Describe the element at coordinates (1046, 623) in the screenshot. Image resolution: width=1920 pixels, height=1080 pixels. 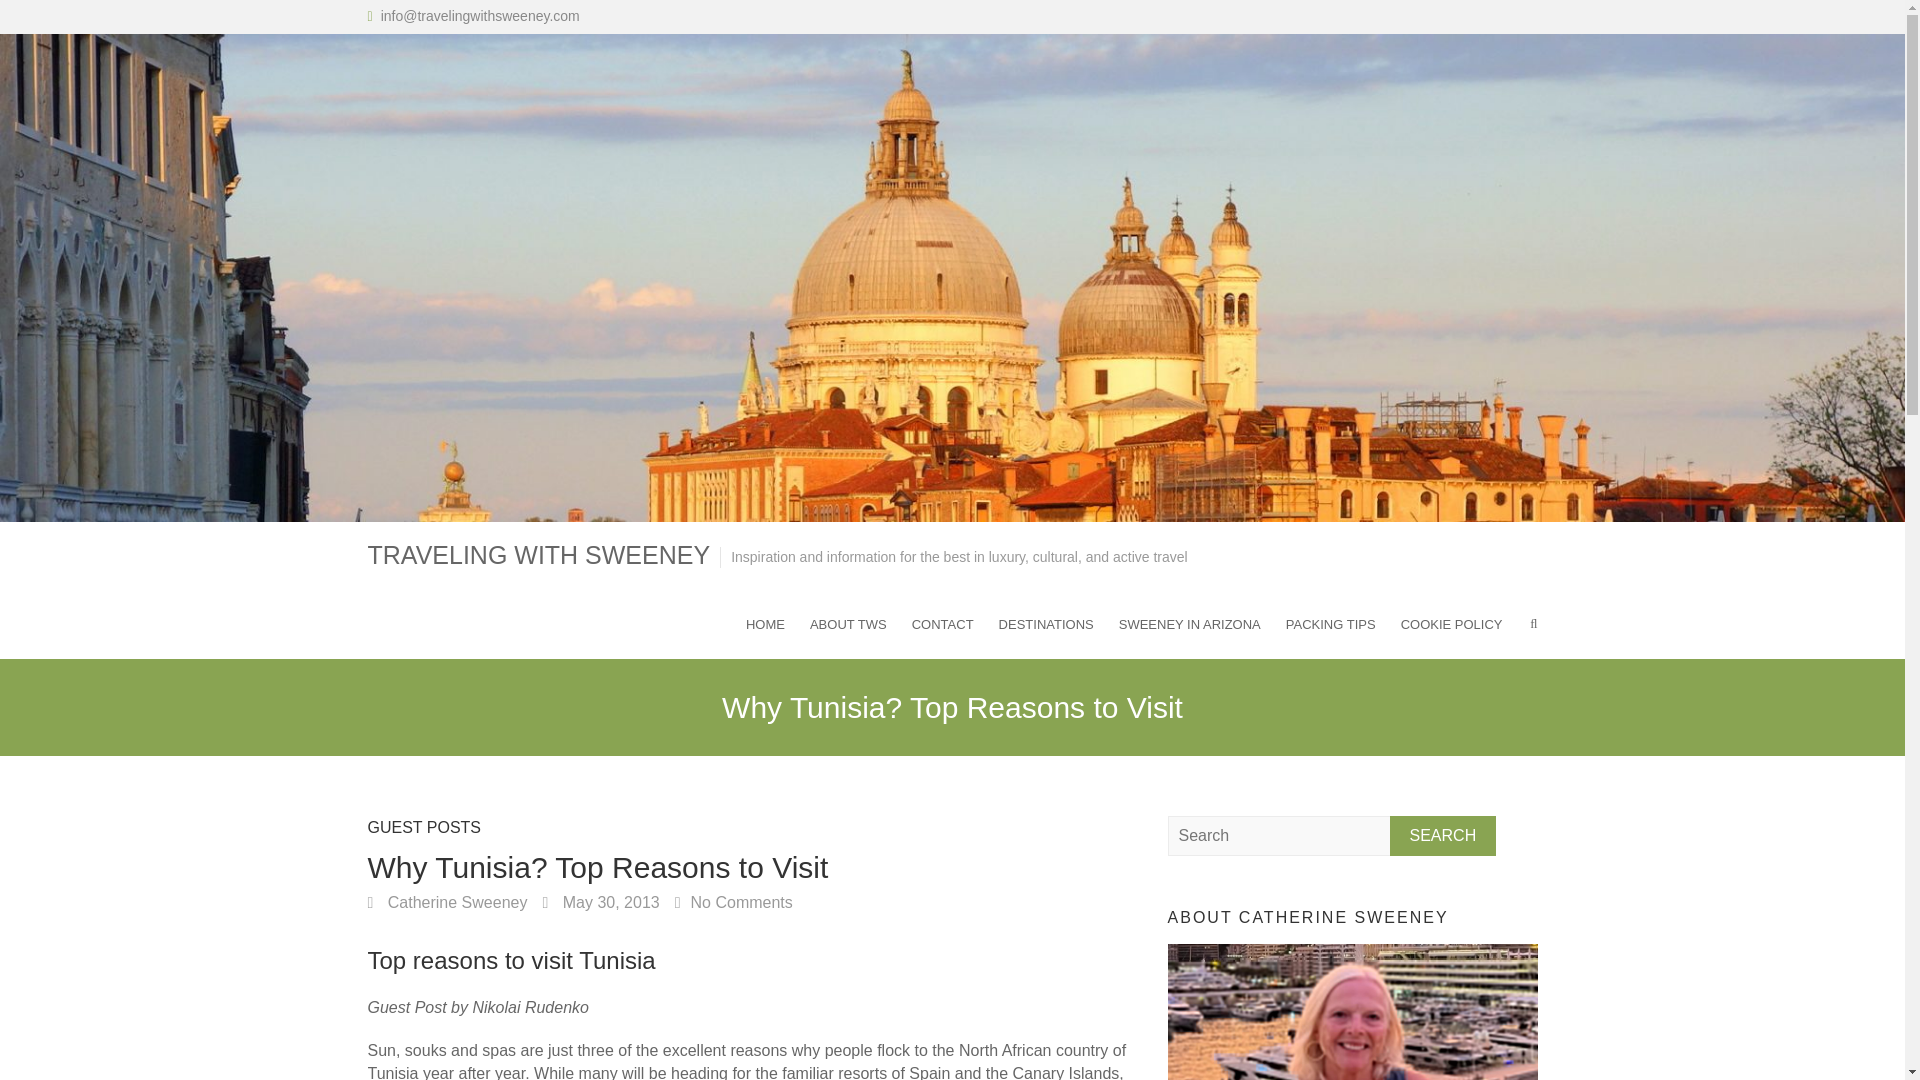
I see `DESTINATIONS` at that location.